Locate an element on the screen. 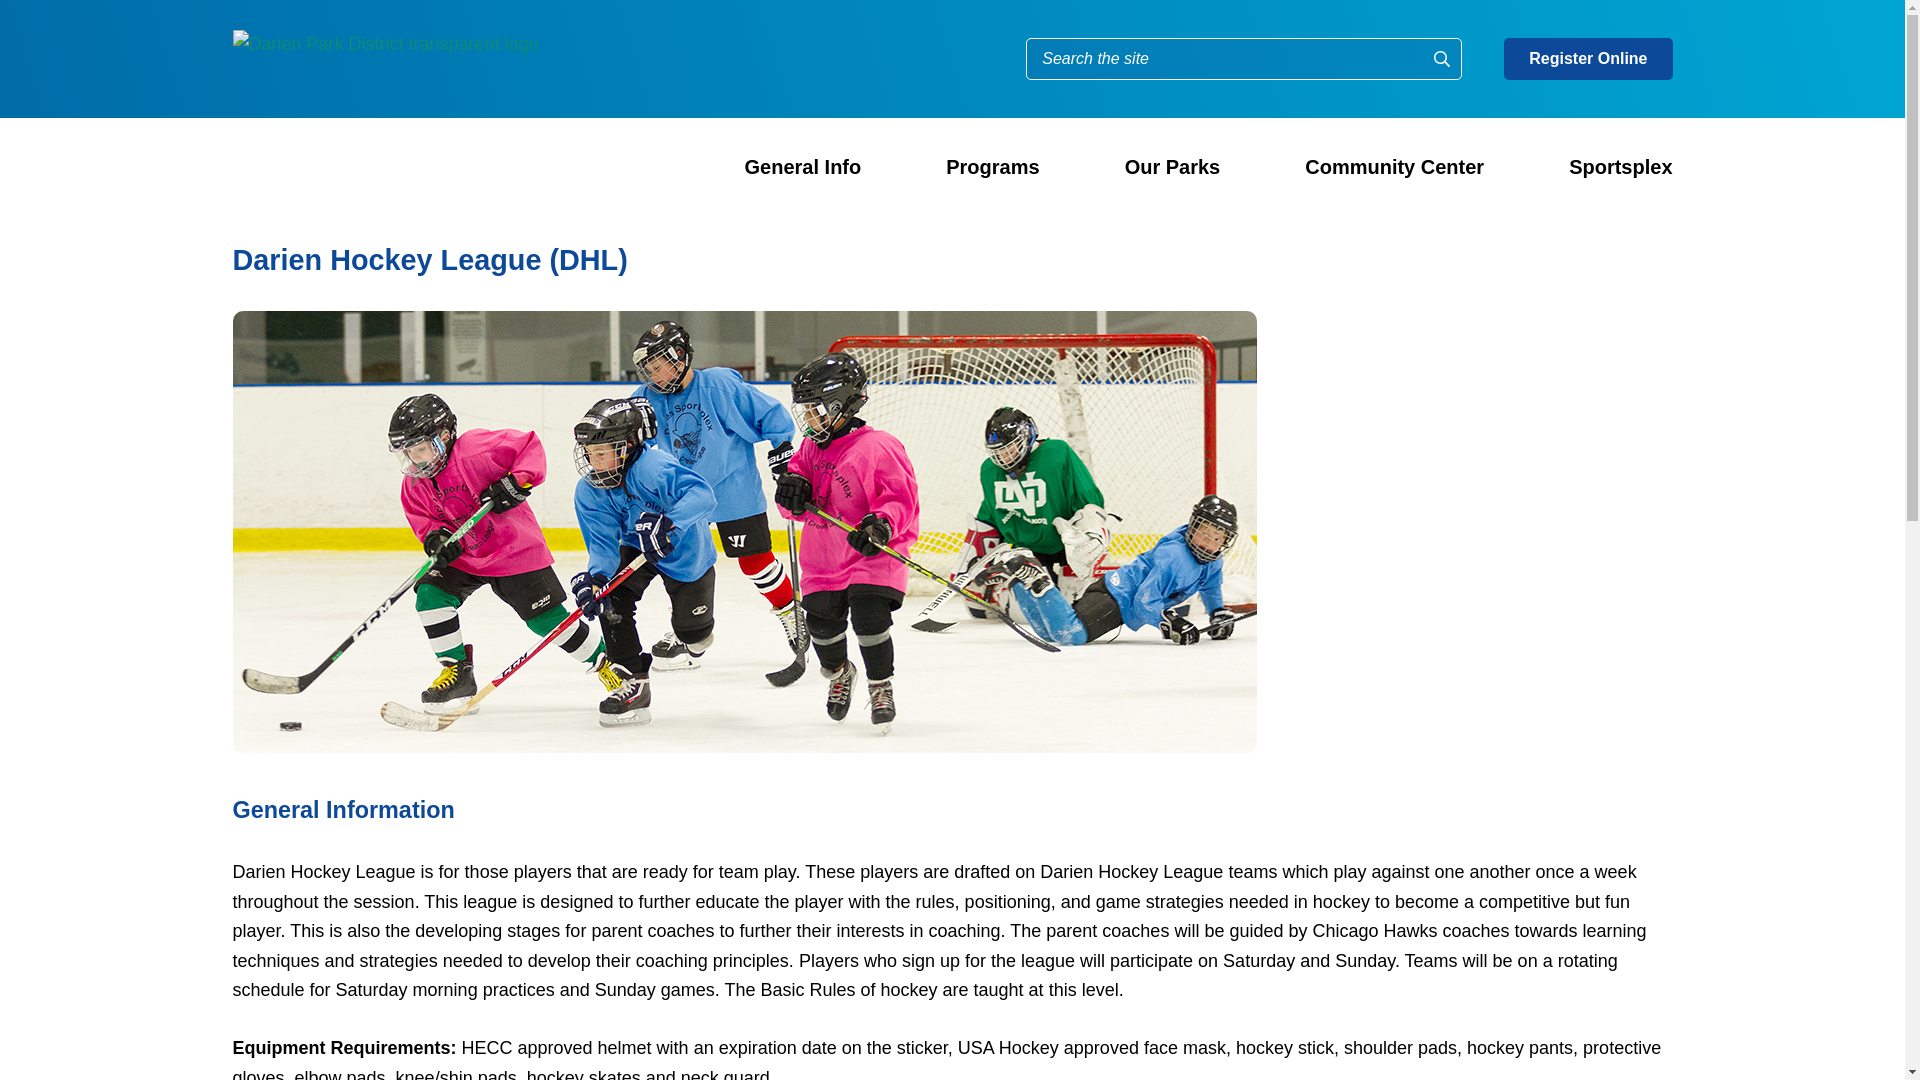  Programs is located at coordinates (992, 167).